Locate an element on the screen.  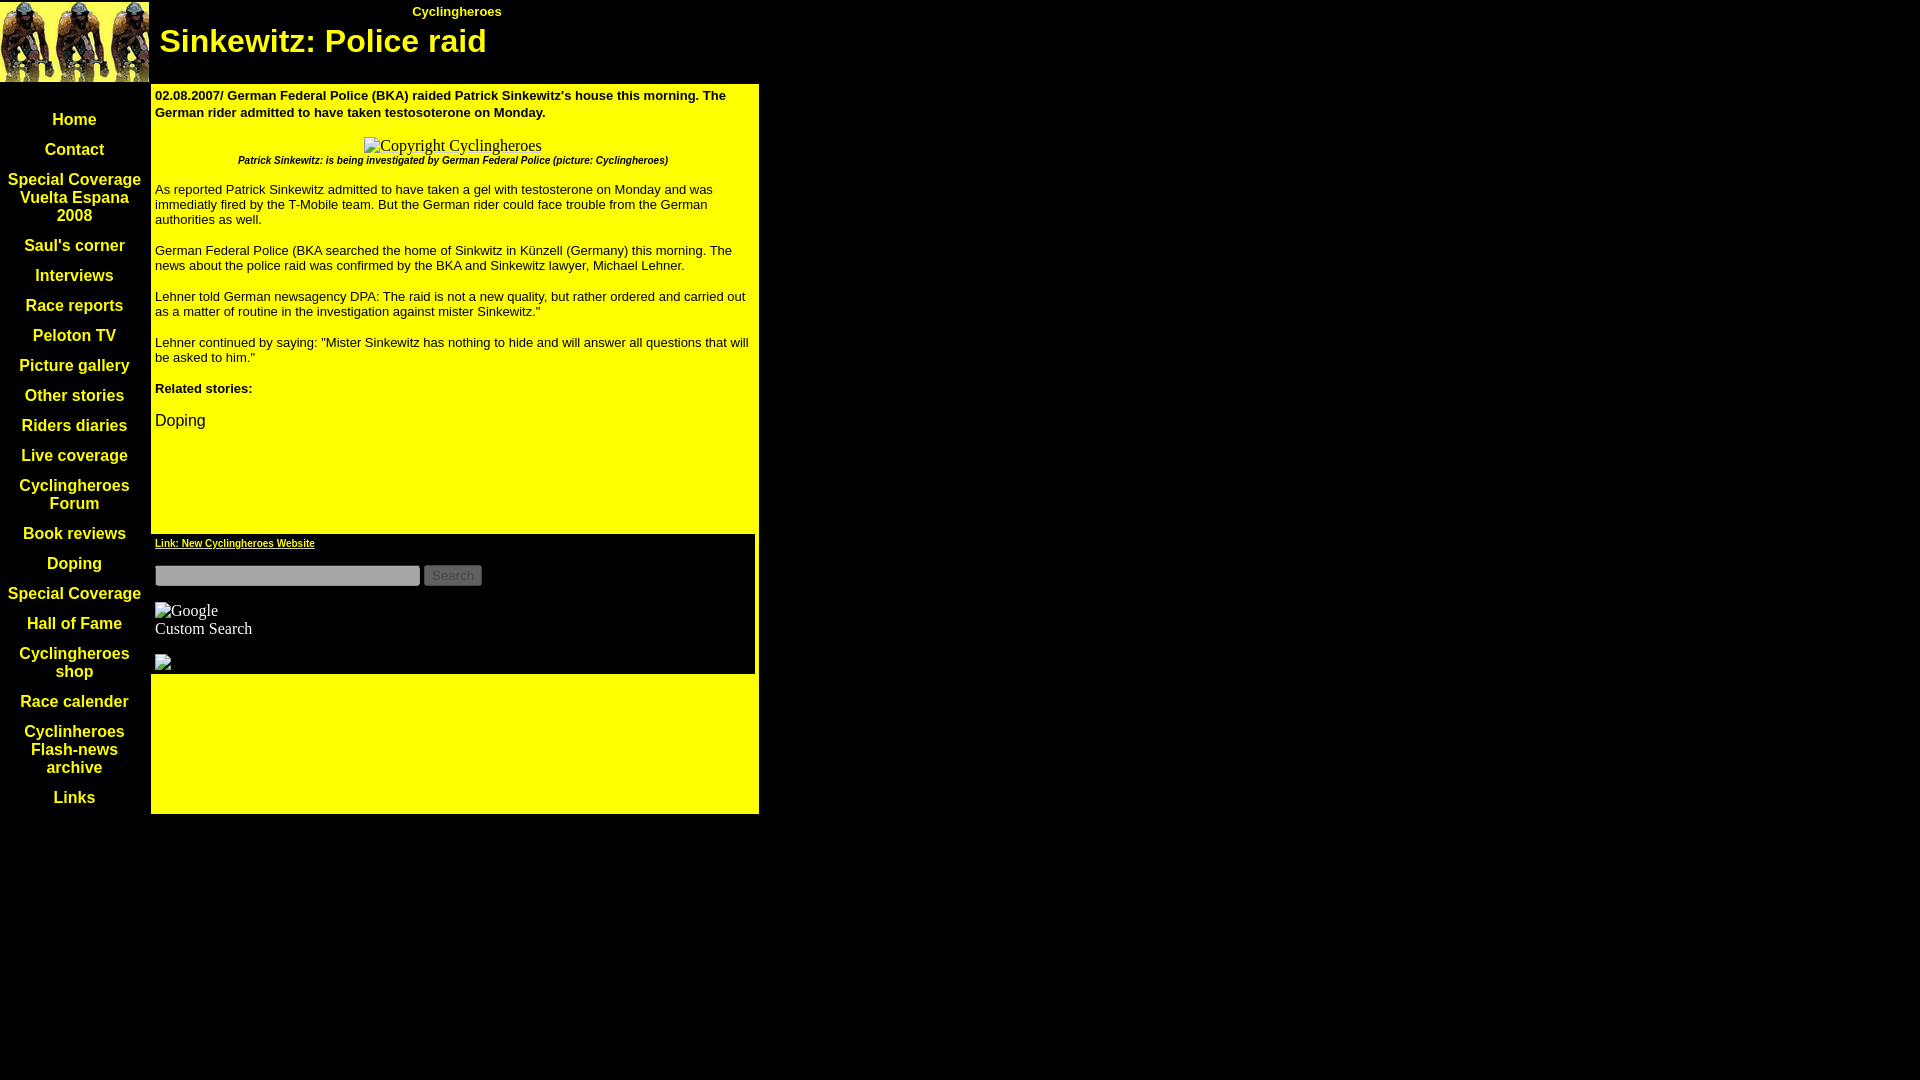
Race calender is located at coordinates (74, 701).